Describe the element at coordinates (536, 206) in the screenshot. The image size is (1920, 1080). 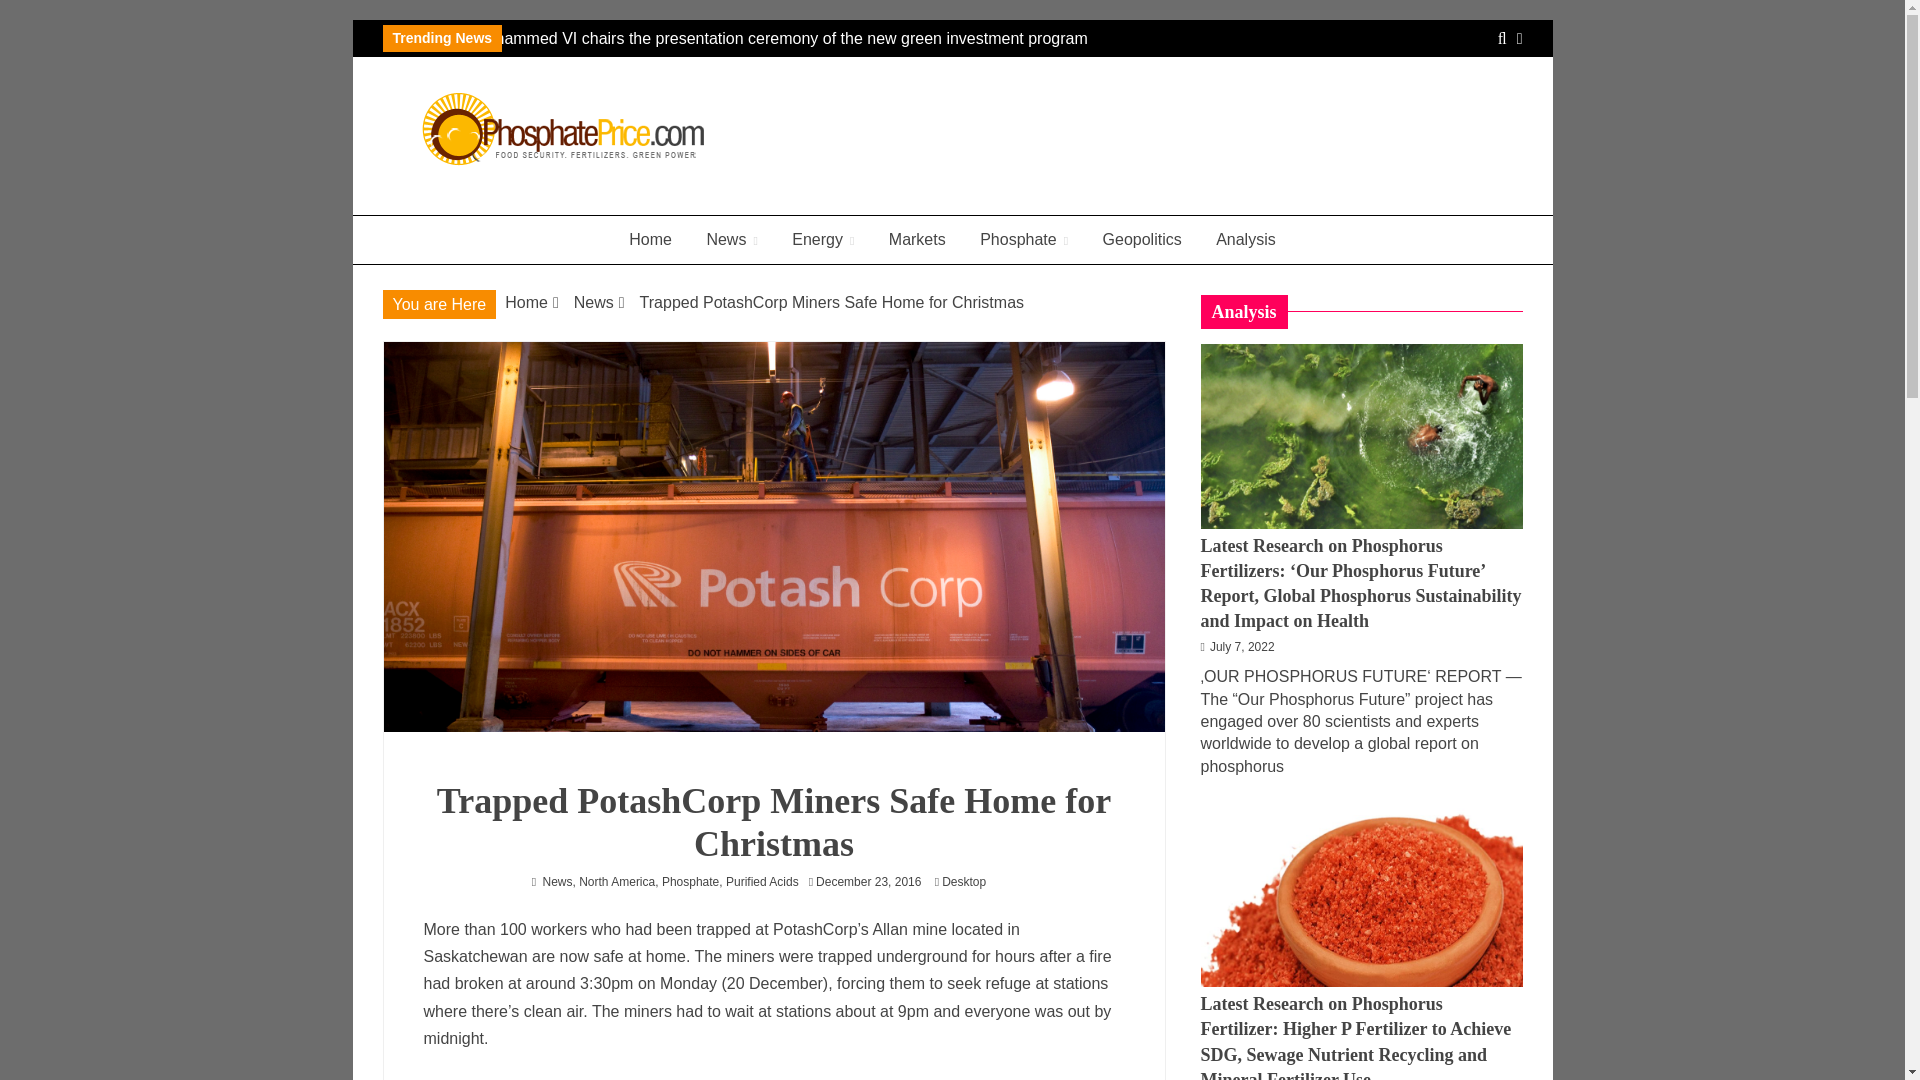
I see `Phosphate Price` at that location.